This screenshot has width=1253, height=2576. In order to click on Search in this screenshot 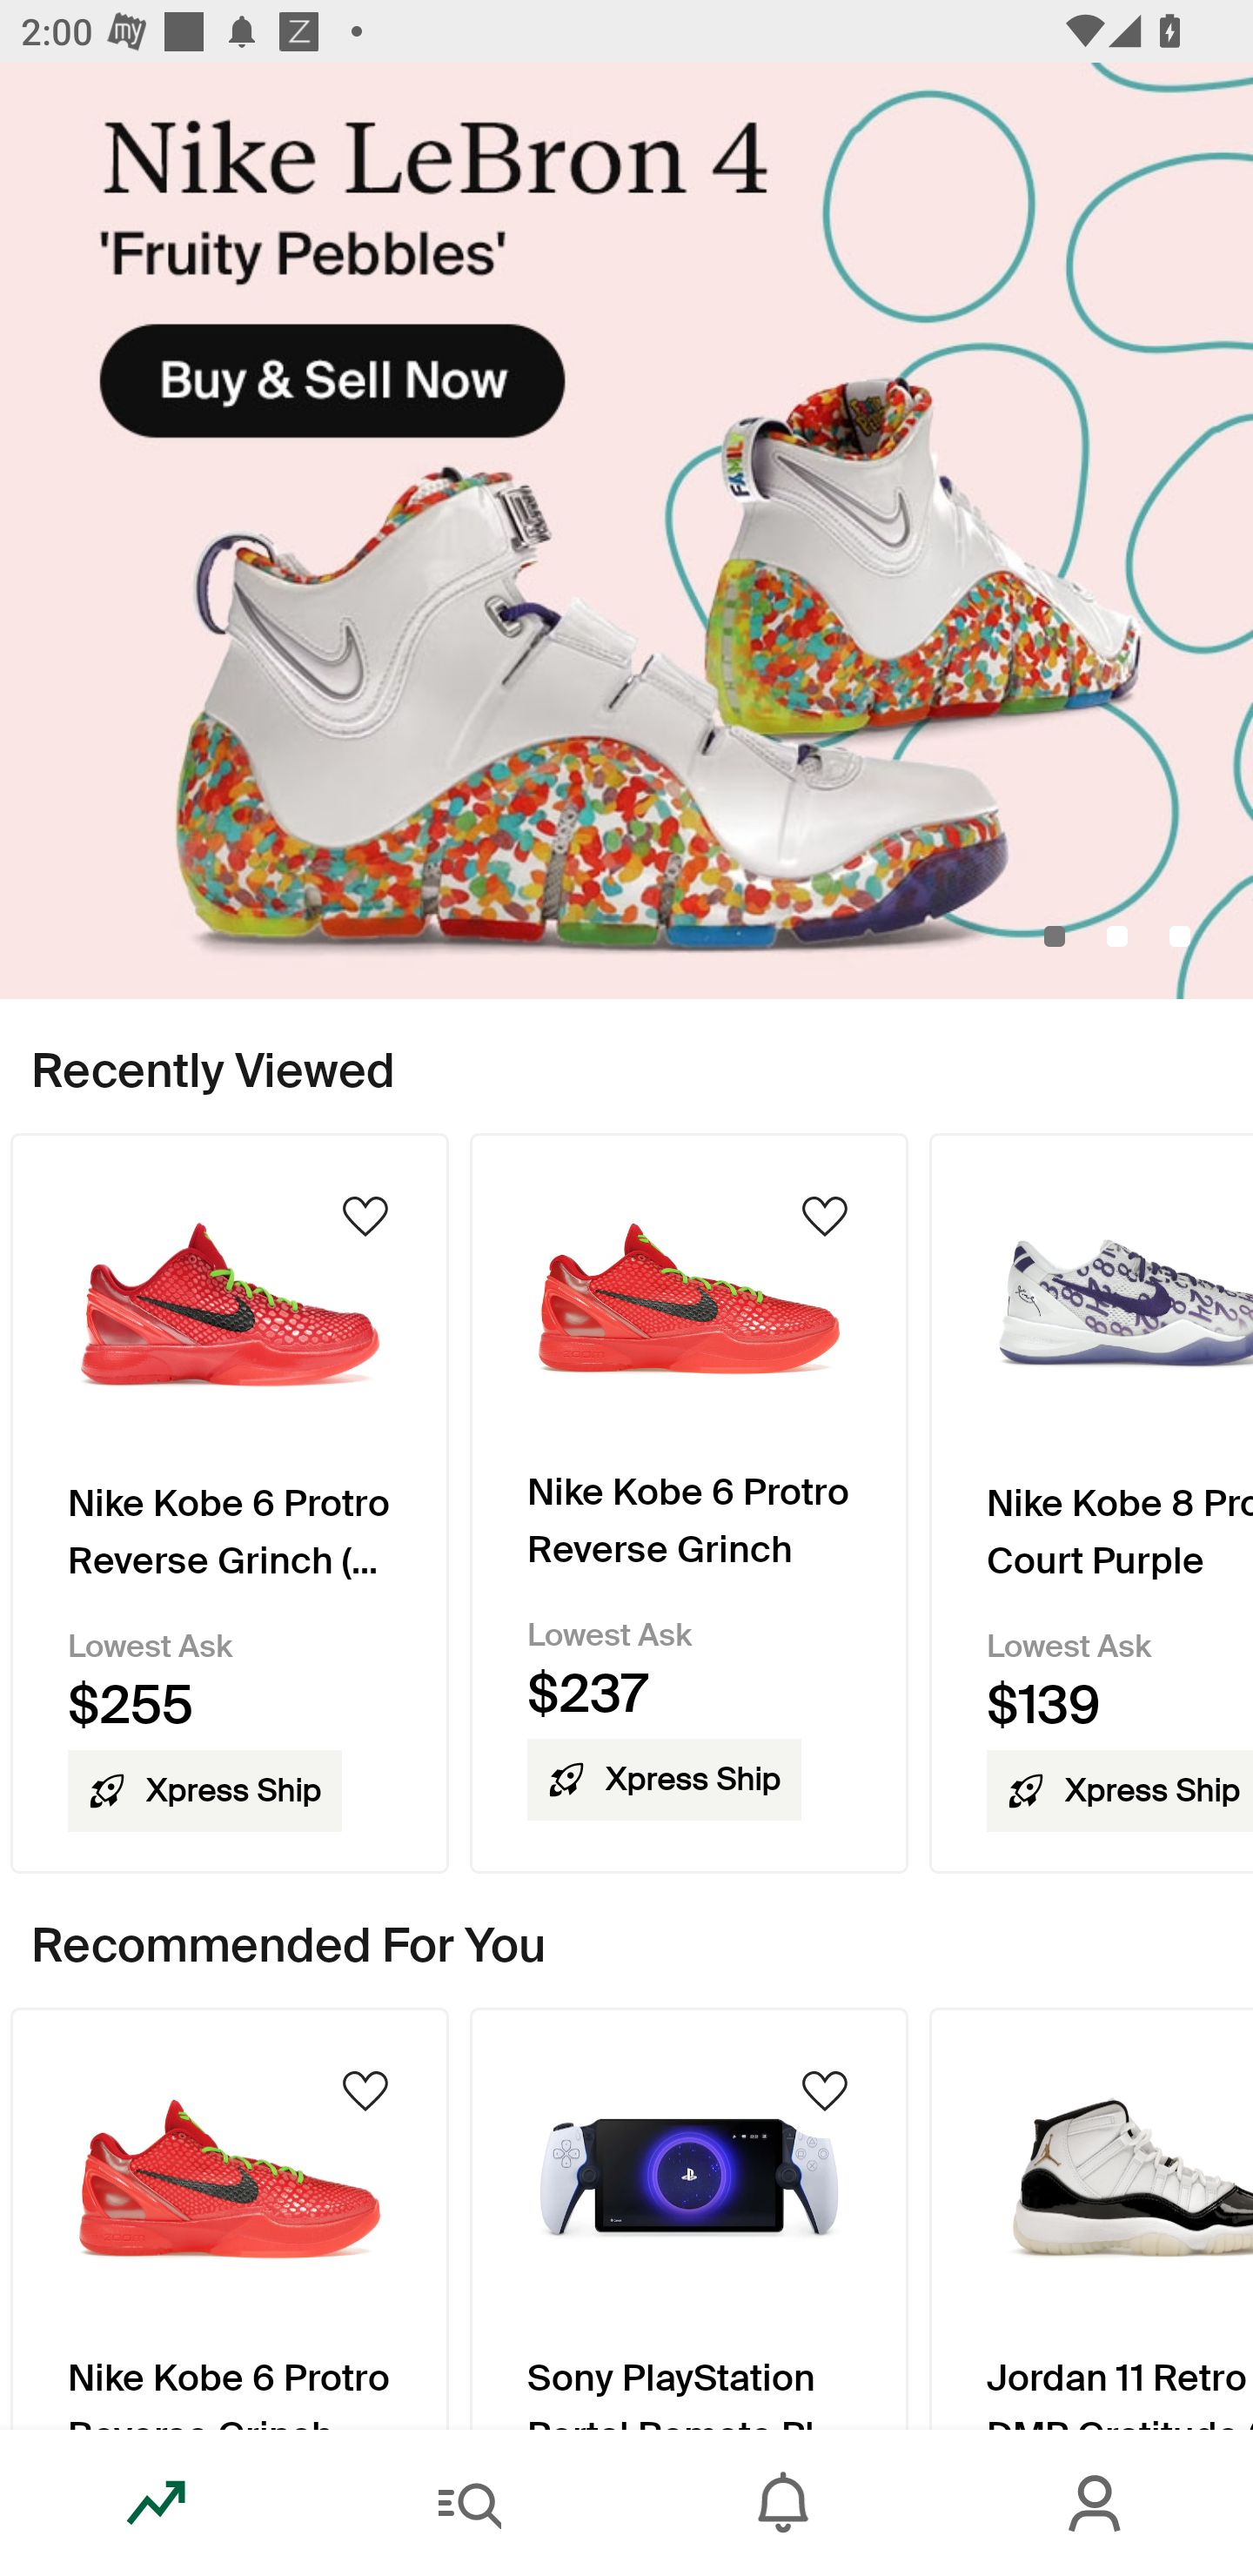, I will do `click(470, 2503)`.